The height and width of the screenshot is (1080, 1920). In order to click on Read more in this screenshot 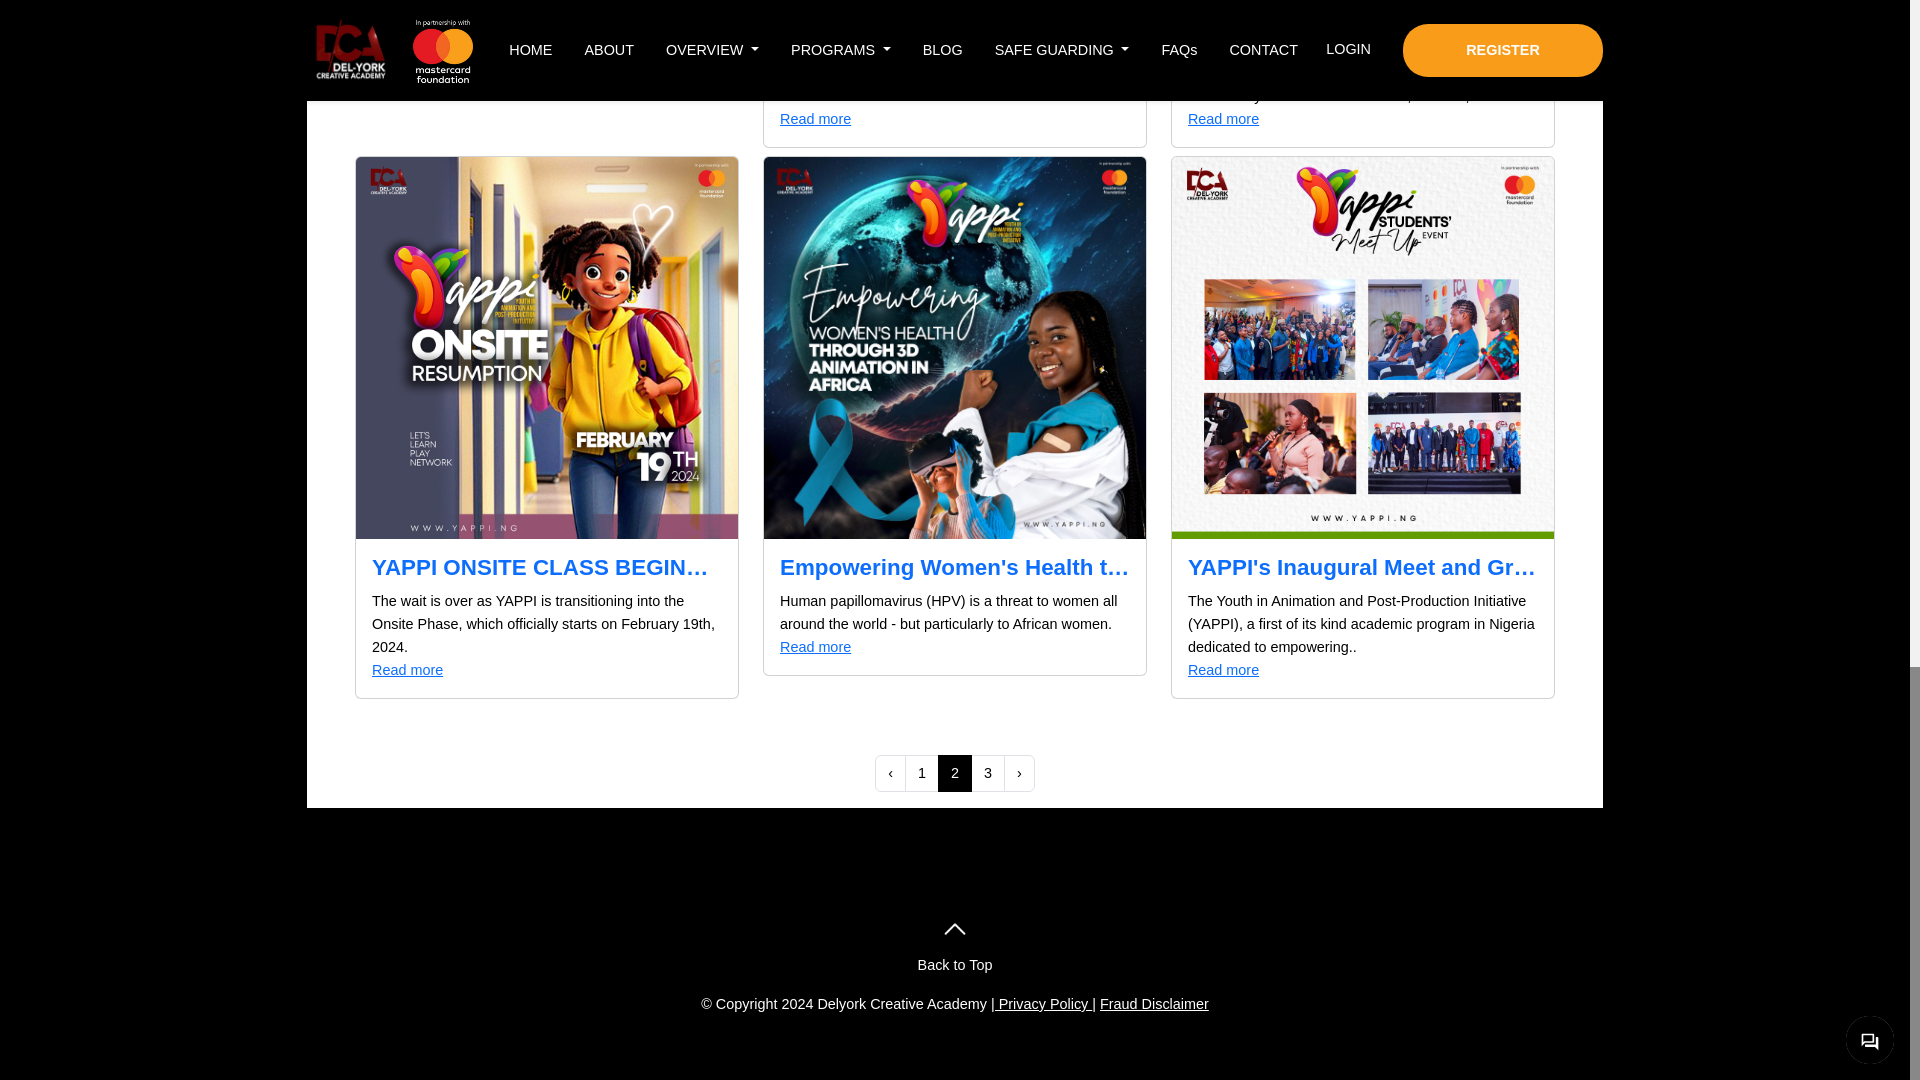, I will do `click(546, 670)`.